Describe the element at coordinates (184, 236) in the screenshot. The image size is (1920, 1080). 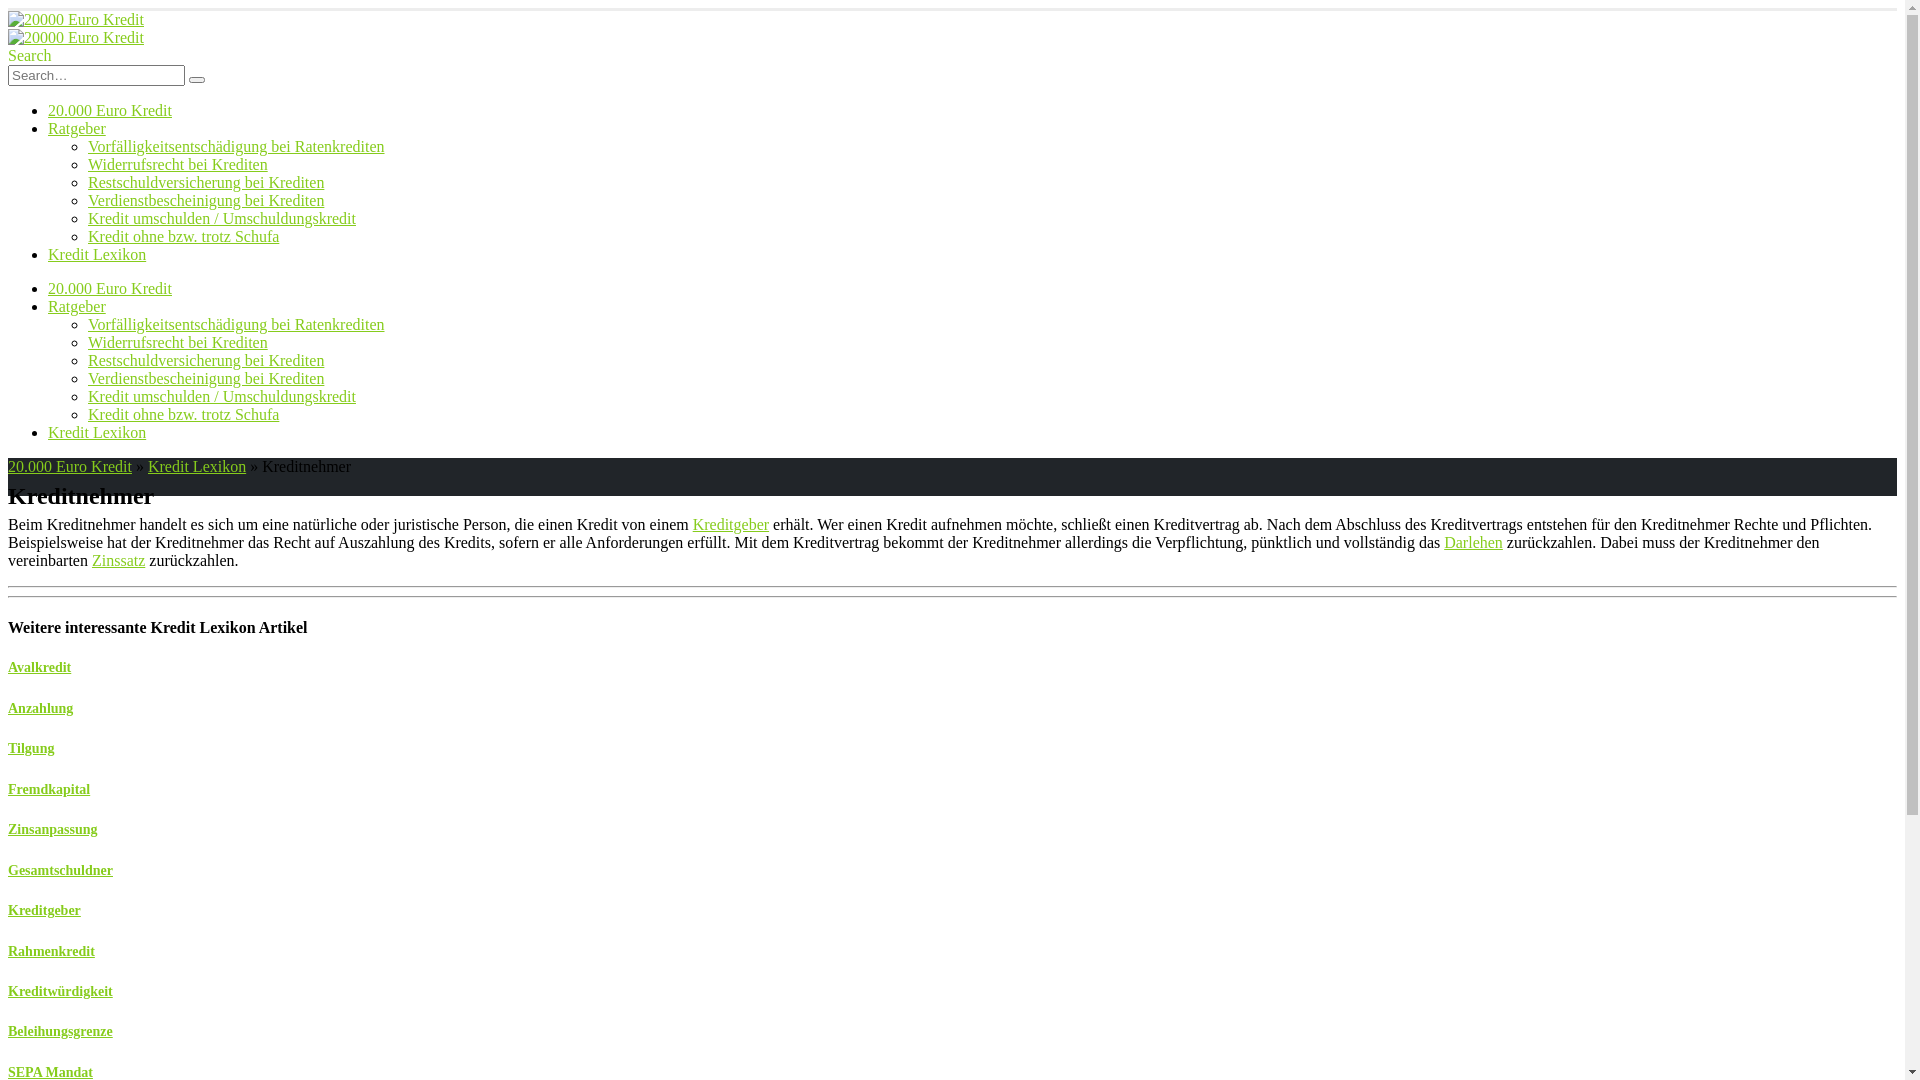
I see `Kredit ohne bzw. trotz Schufa` at that location.